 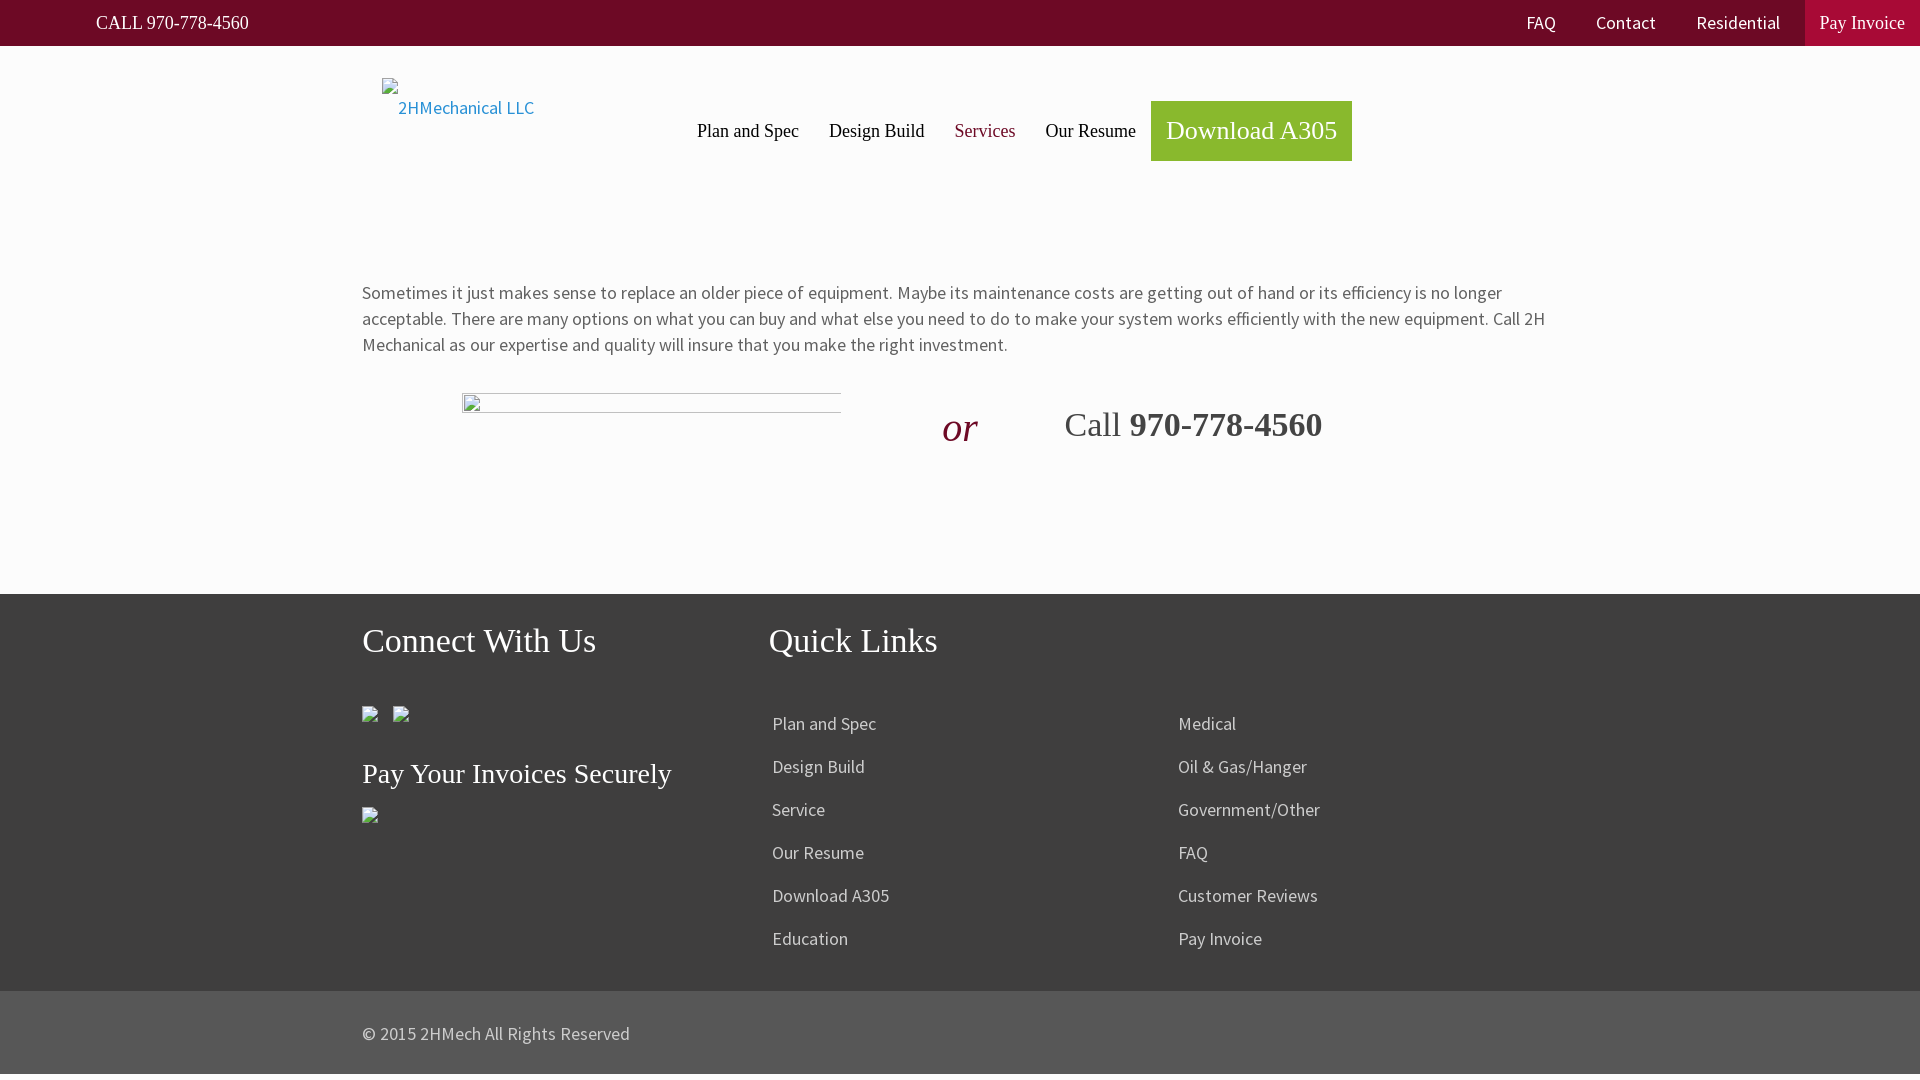 What do you see at coordinates (748, 131) in the screenshot?
I see `Plan and Spec` at bounding box center [748, 131].